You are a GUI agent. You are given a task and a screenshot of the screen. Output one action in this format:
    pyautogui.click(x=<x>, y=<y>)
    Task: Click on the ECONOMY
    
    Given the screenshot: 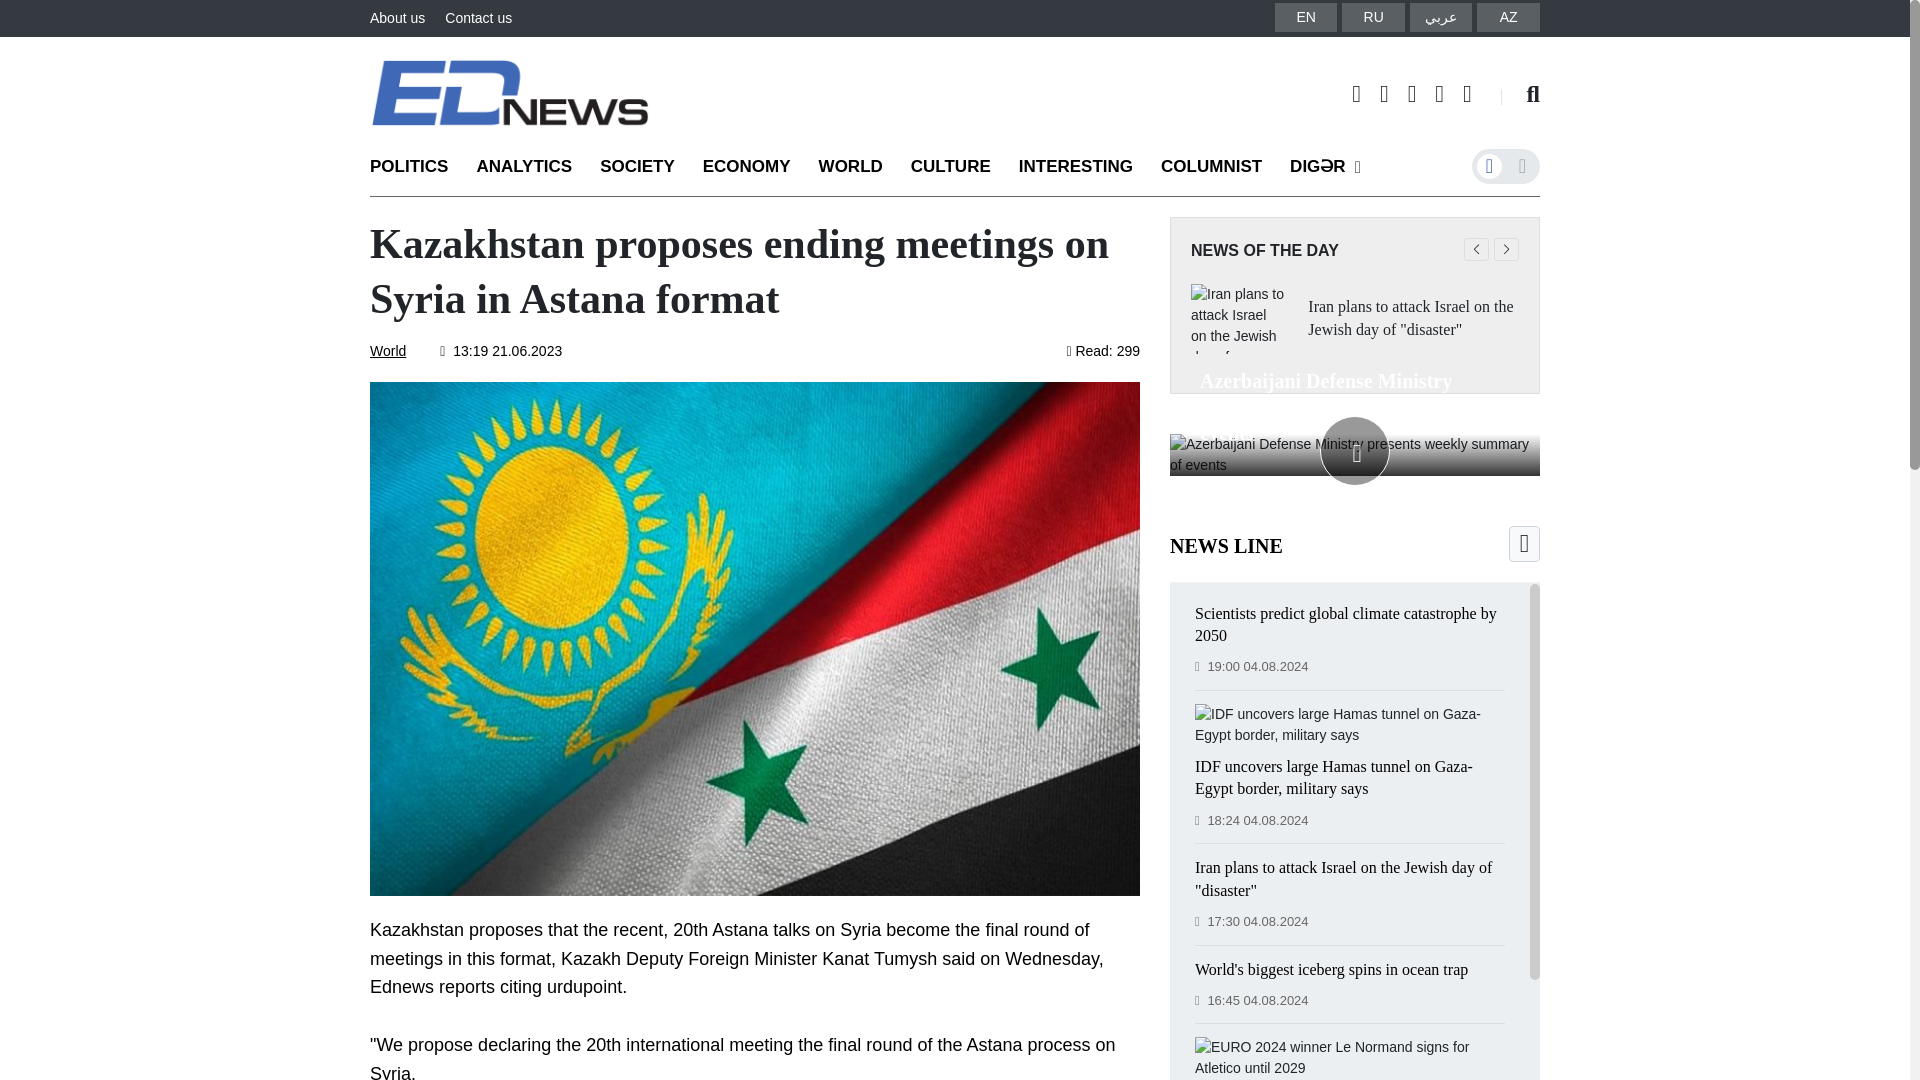 What is the action you would take?
    pyautogui.click(x=755, y=166)
    